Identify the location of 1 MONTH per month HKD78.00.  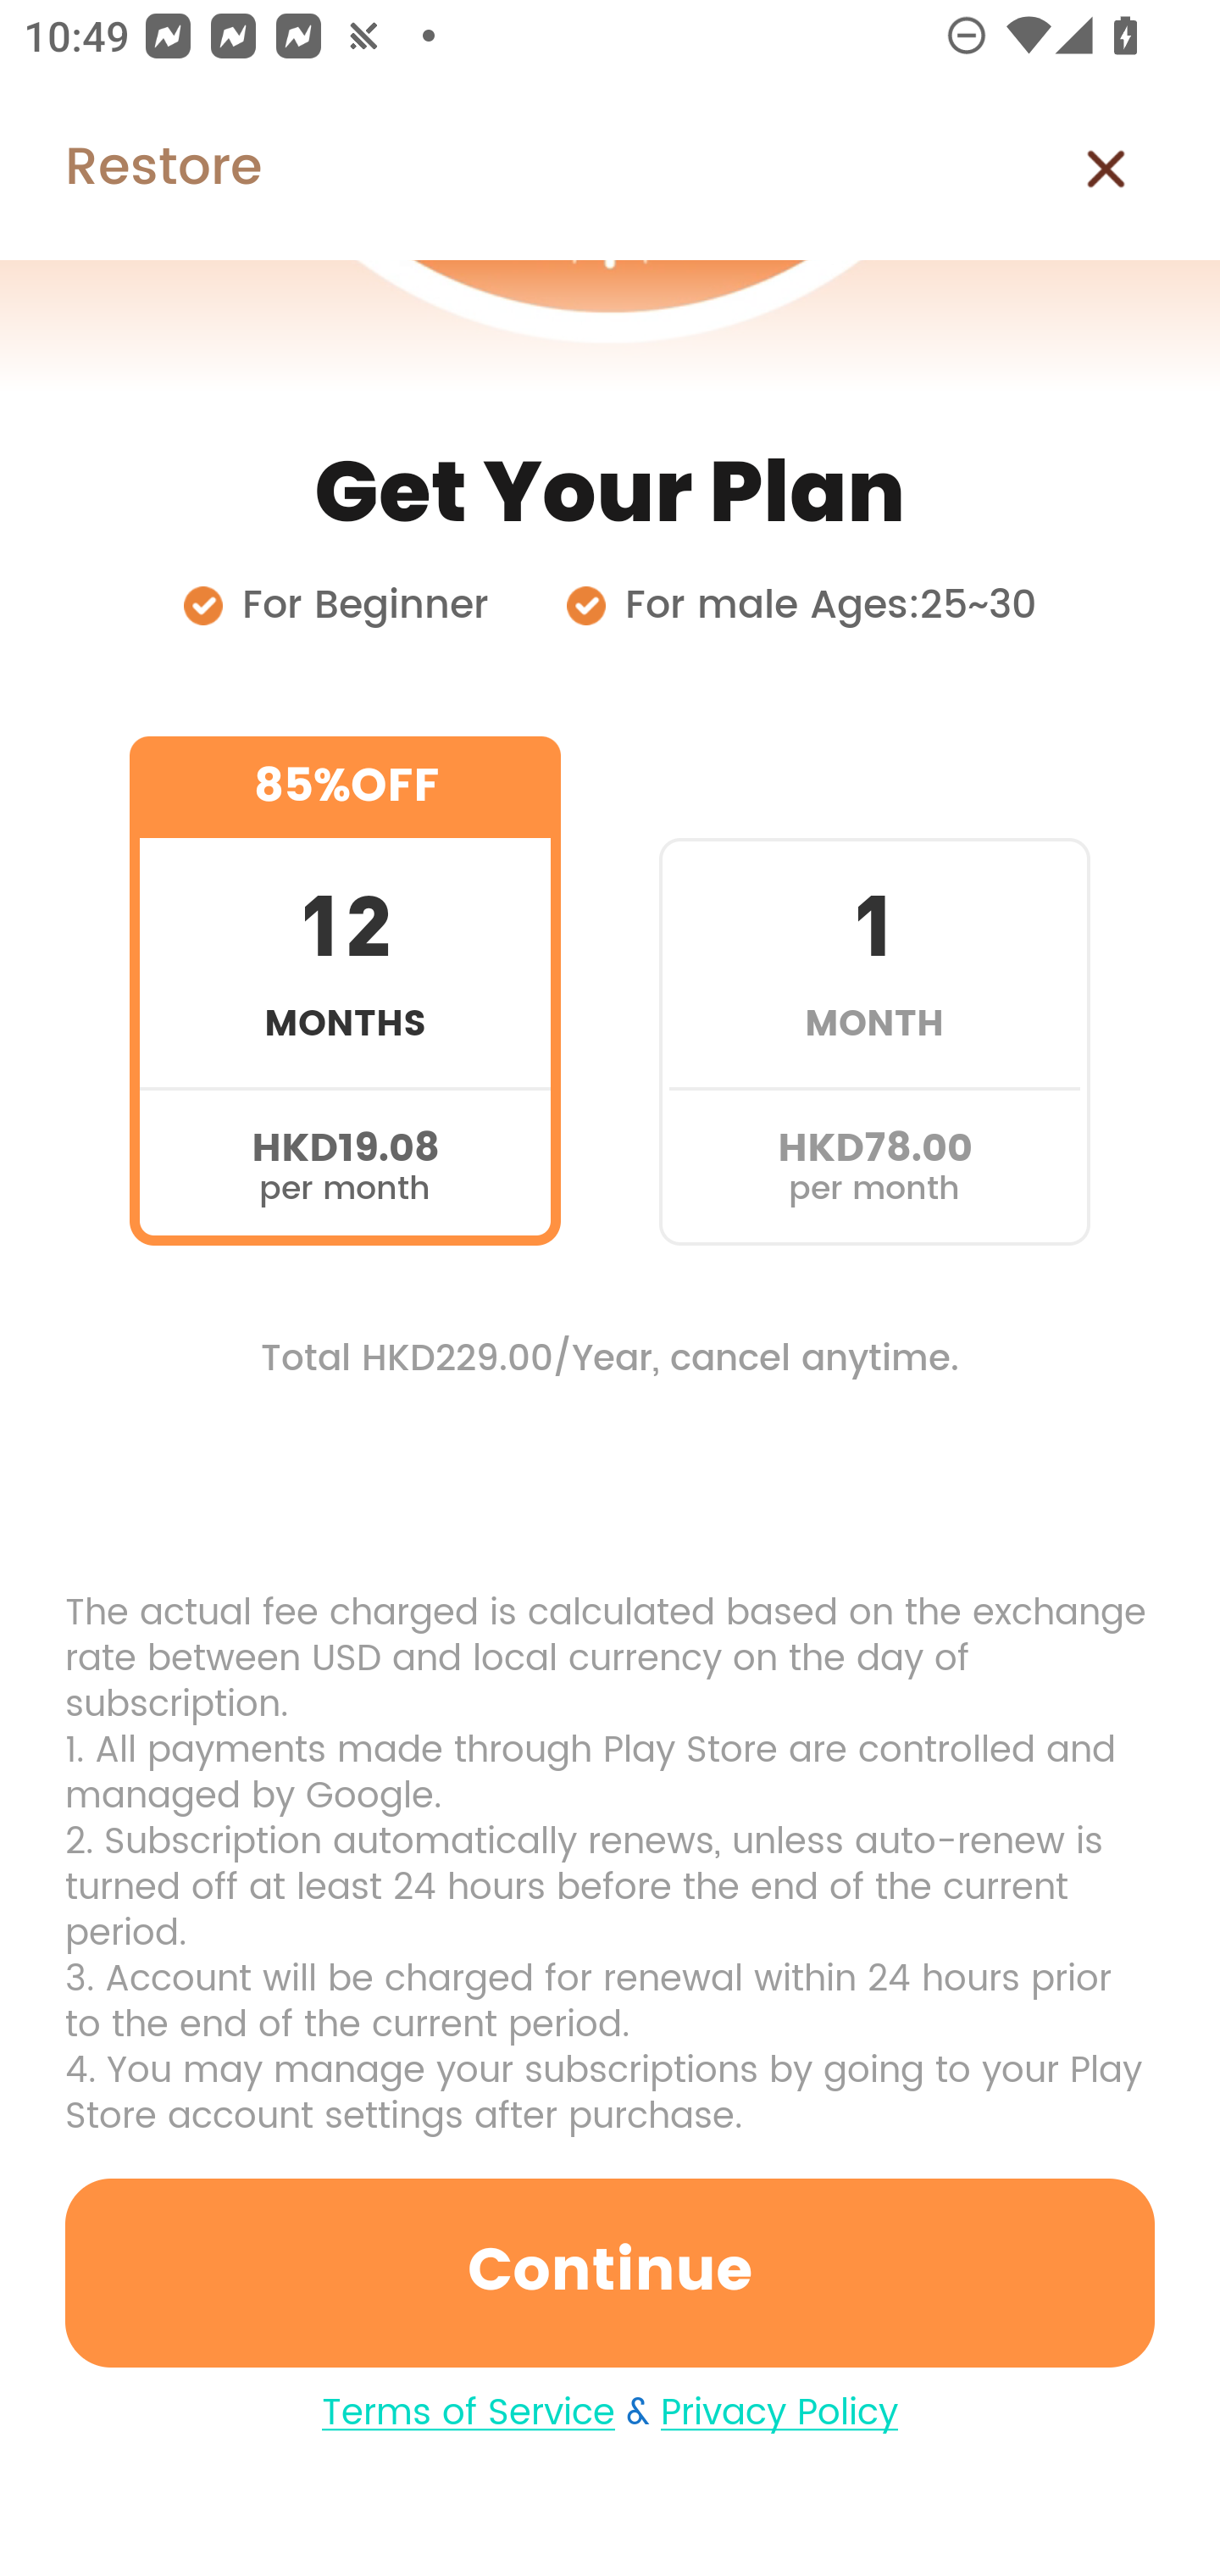
(874, 991).